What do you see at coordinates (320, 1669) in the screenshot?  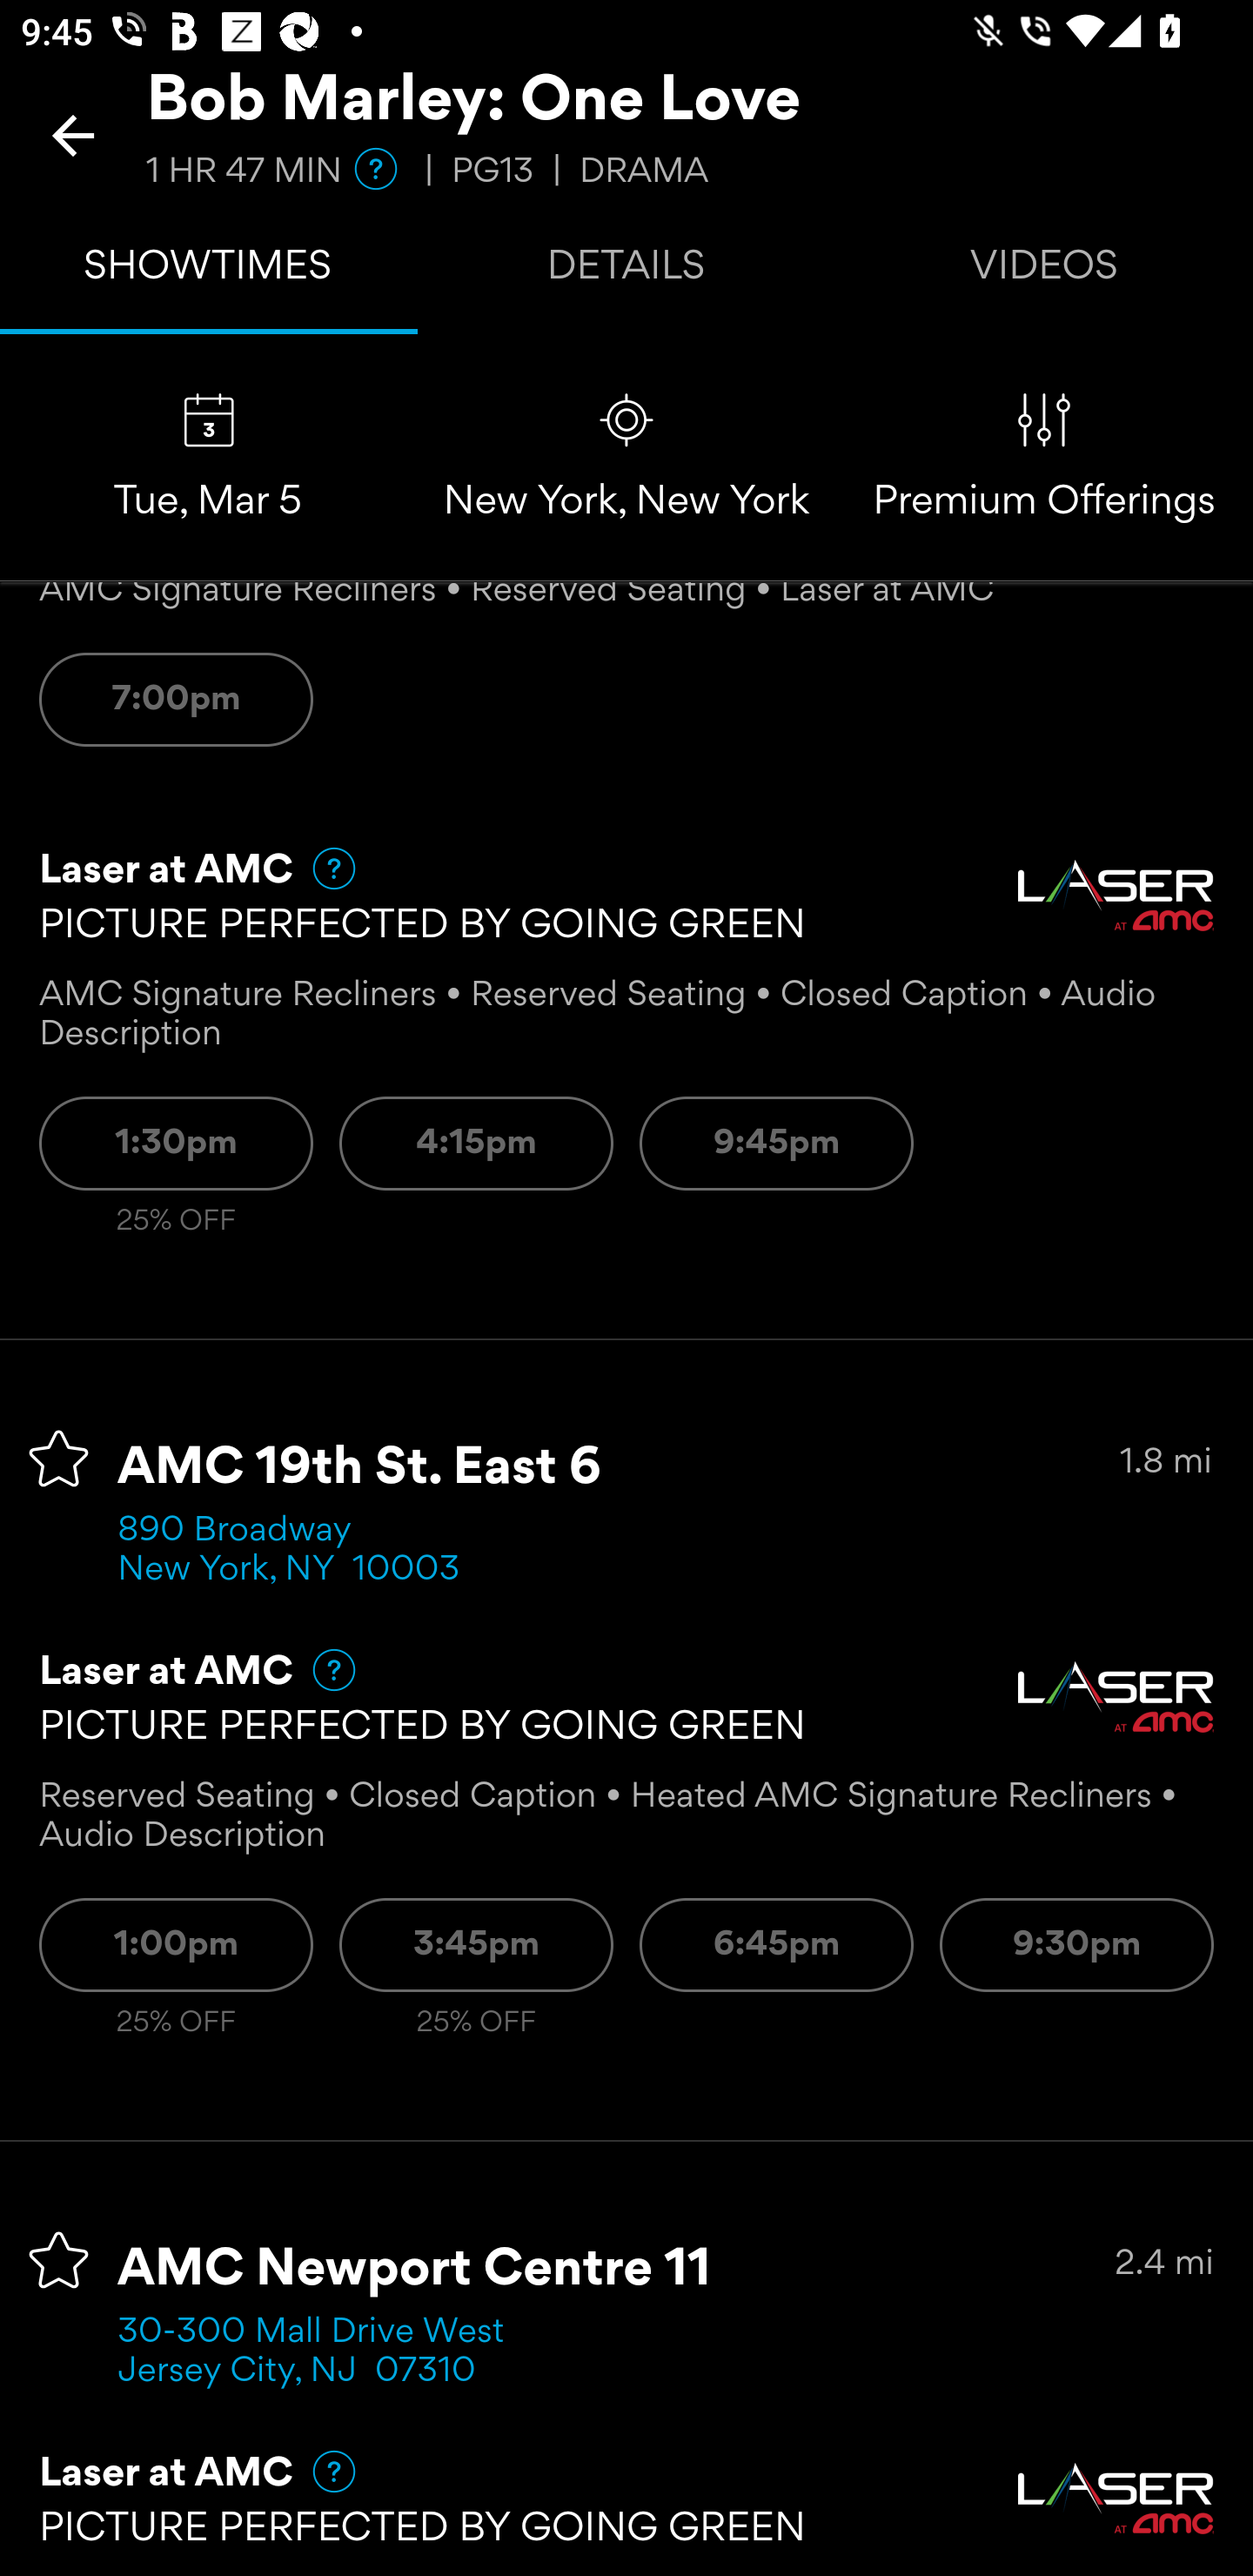 I see `Help` at bounding box center [320, 1669].